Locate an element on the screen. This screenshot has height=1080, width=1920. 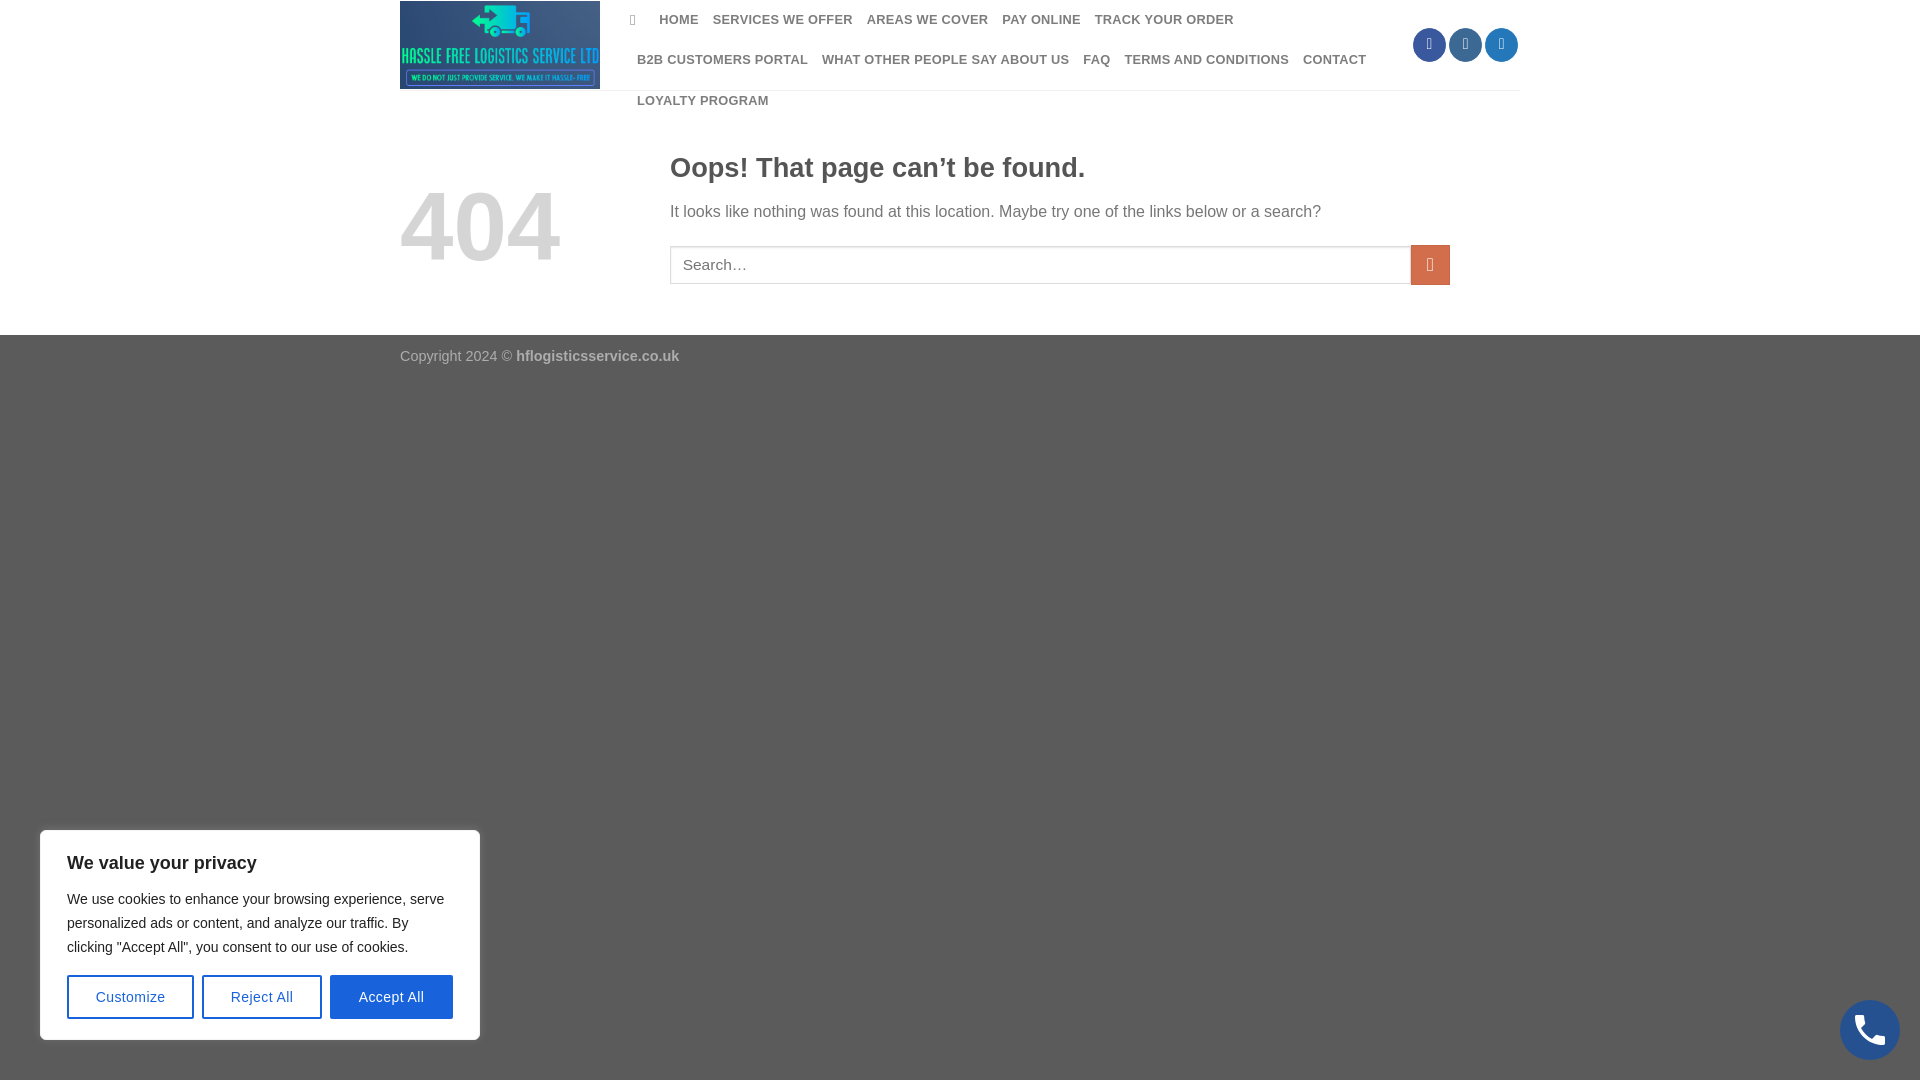
TERMS AND CONDITIONS is located at coordinates (1206, 59).